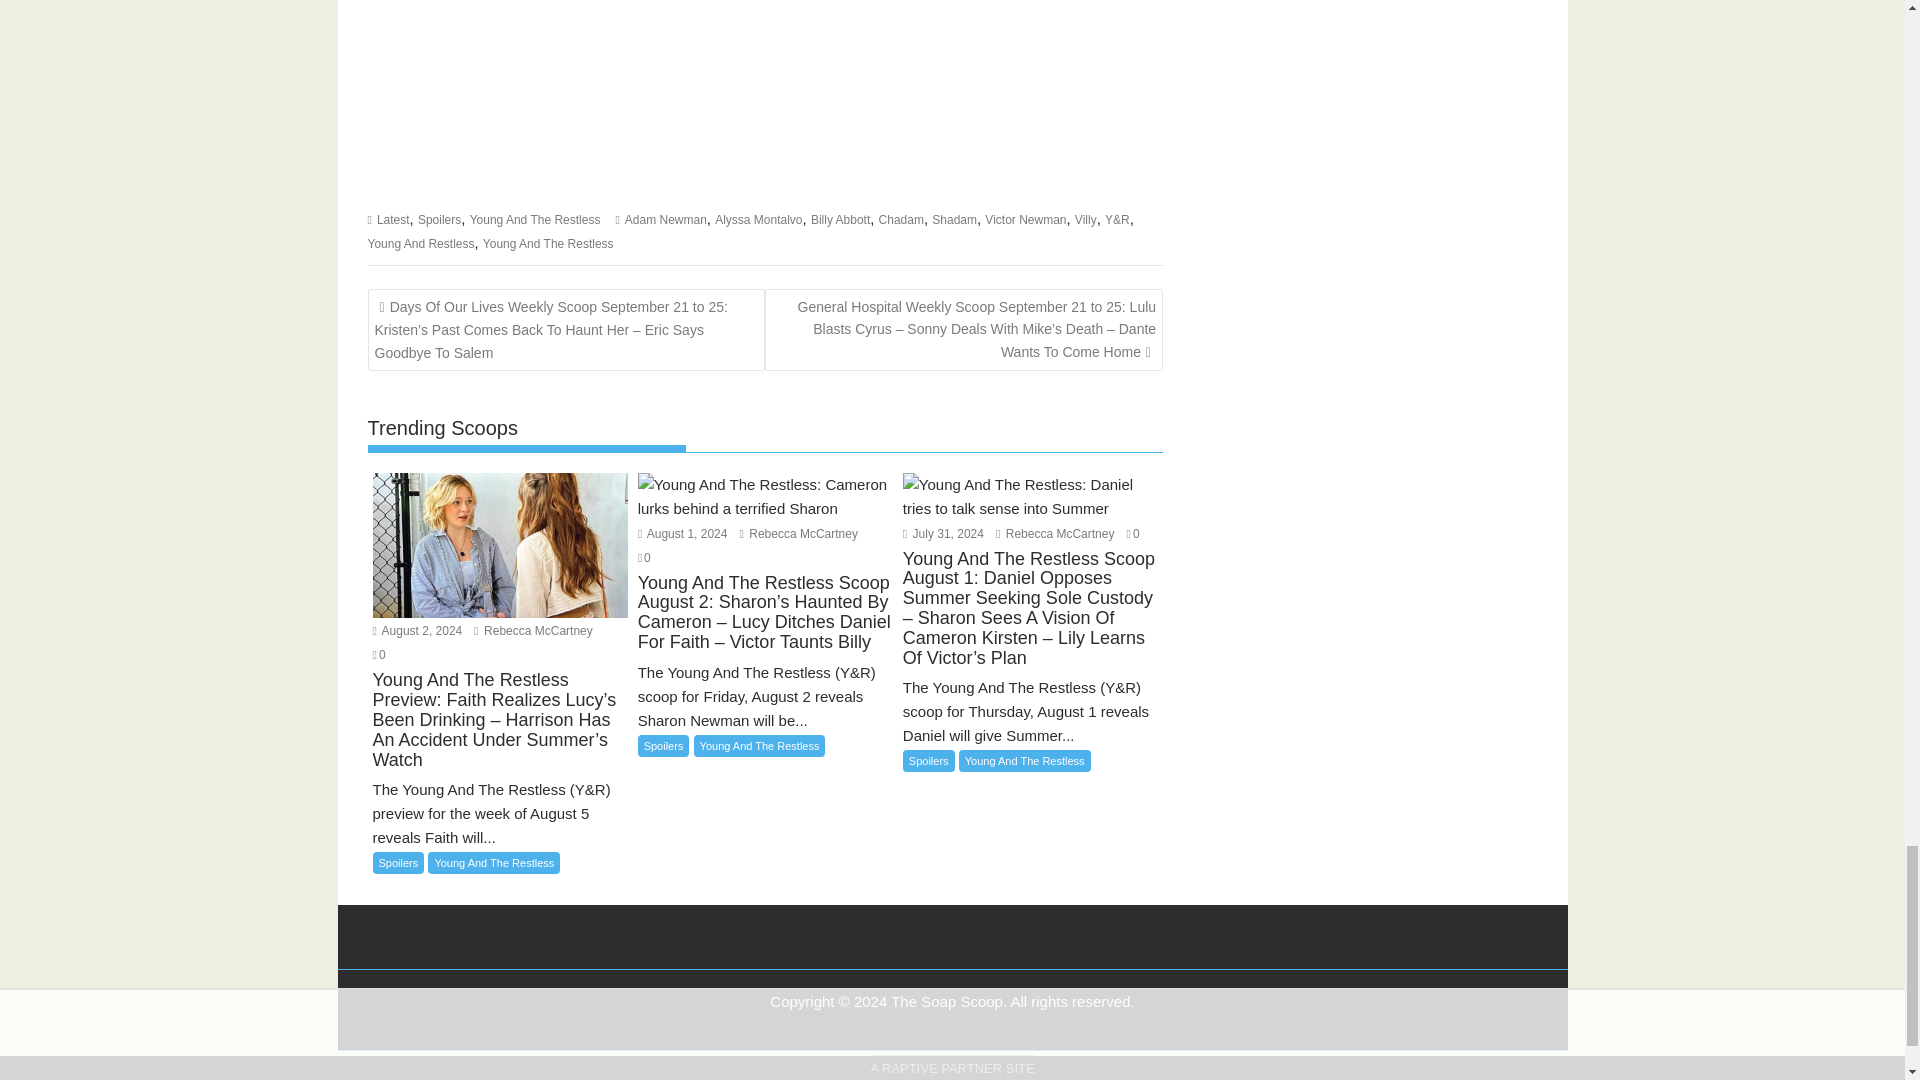 This screenshot has height=1080, width=1920. Describe the element at coordinates (798, 534) in the screenshot. I see `Rebecca McCartney` at that location.